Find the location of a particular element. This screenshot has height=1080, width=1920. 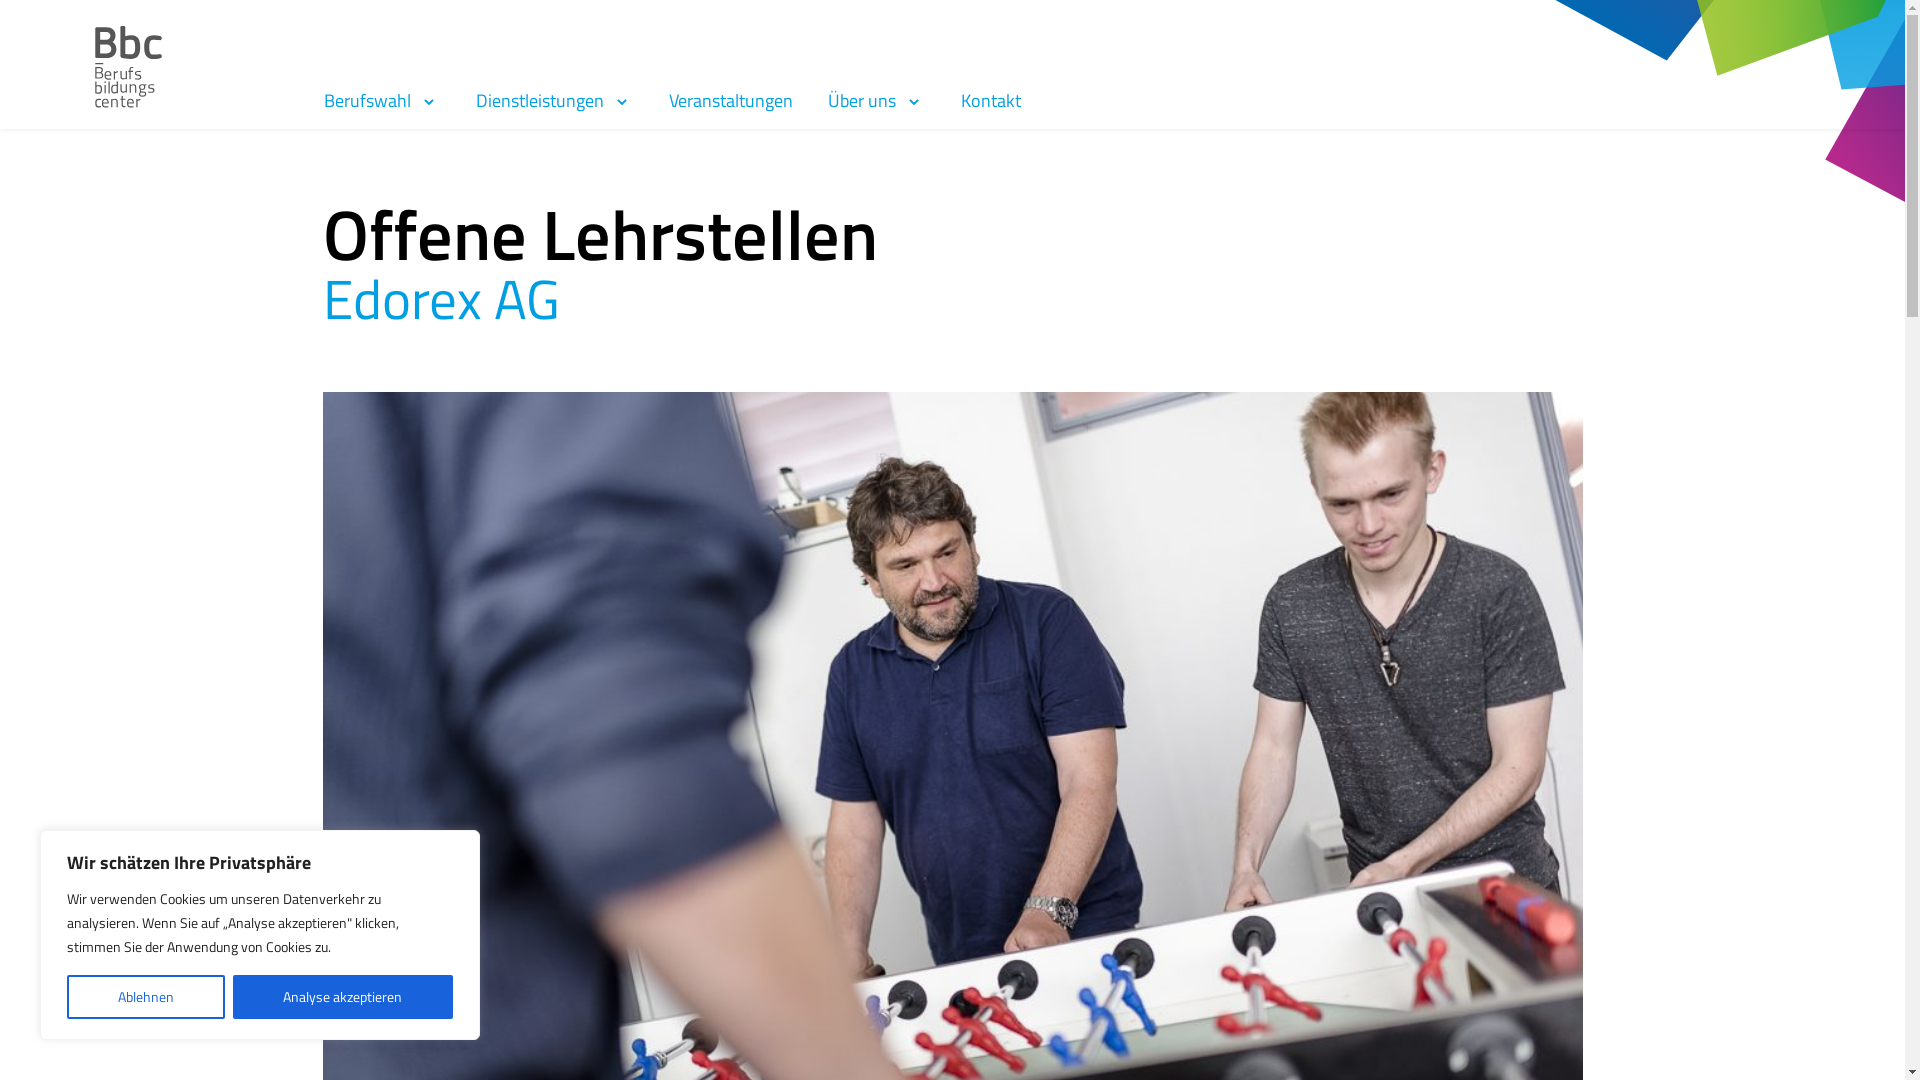

Ablehnen is located at coordinates (146, 997).